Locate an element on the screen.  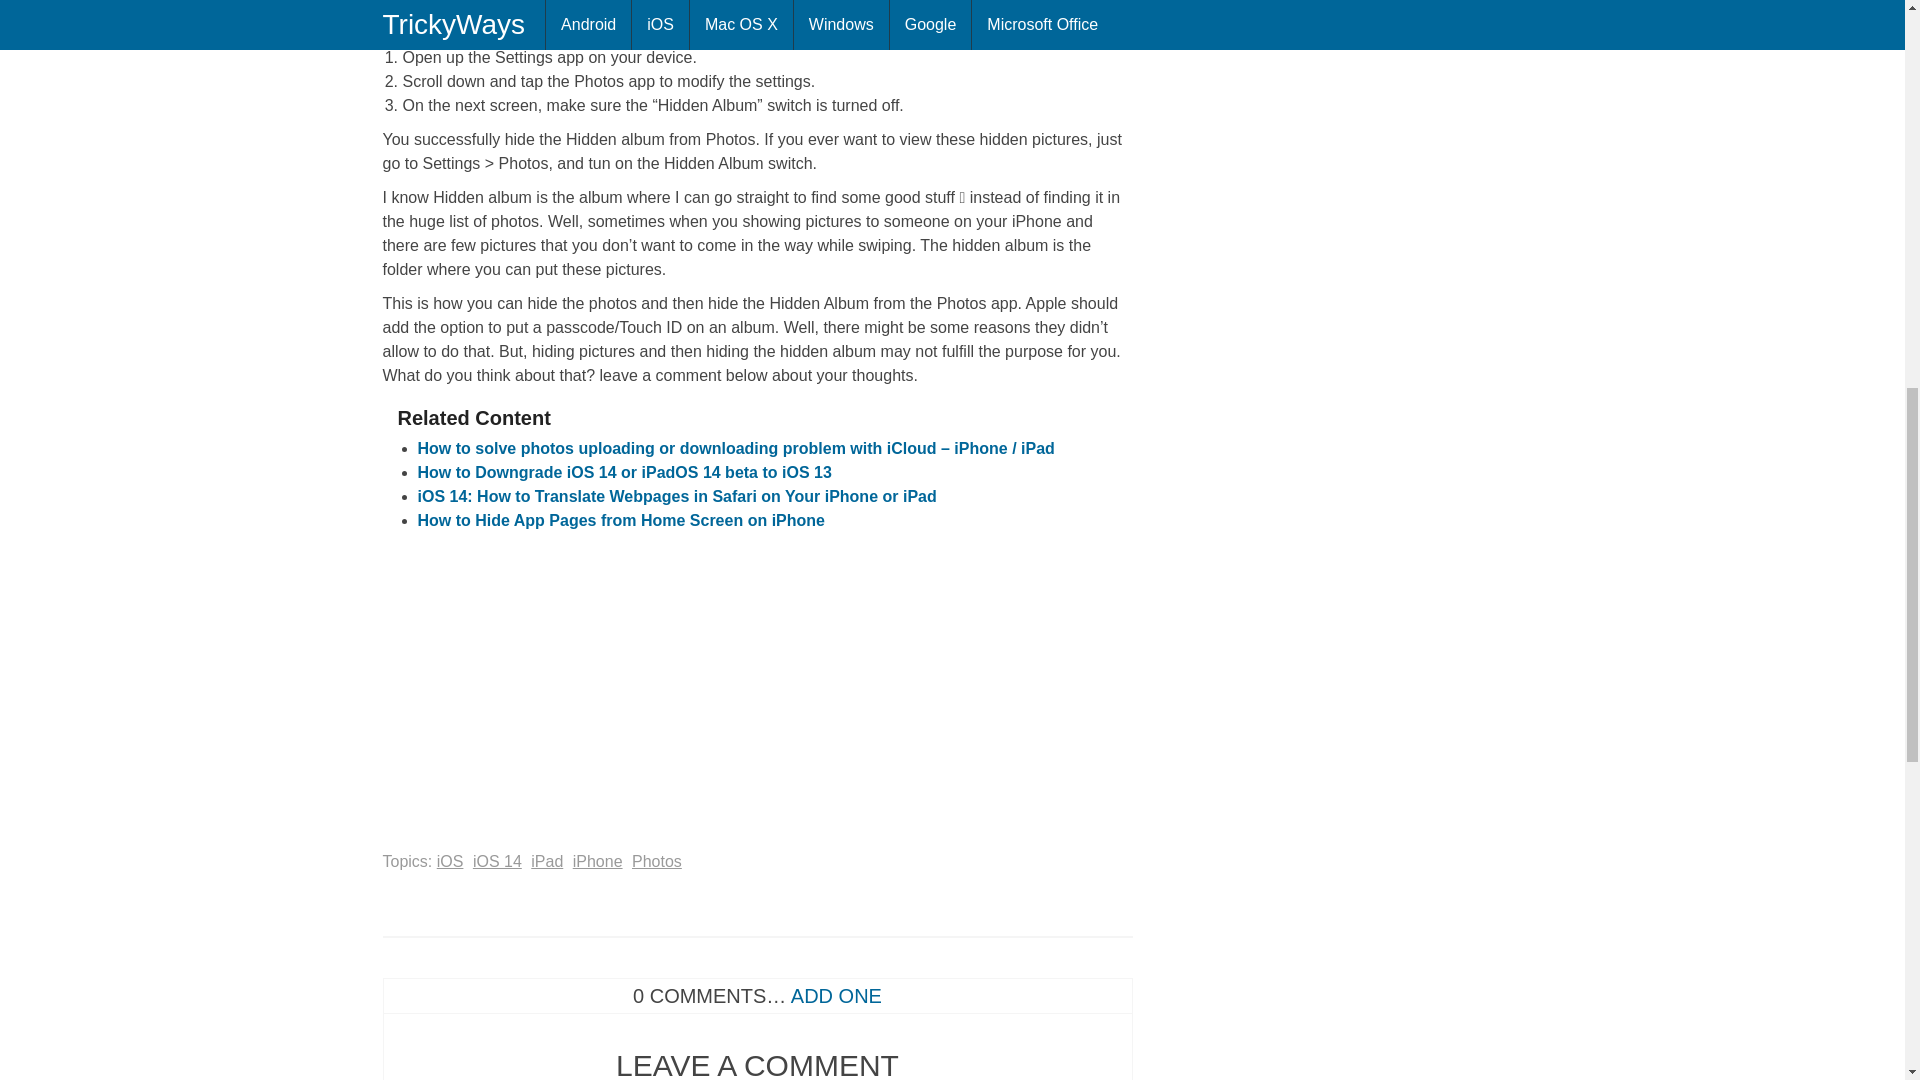
How to Hide App Pages from Home Screen on iPhone is located at coordinates (622, 520).